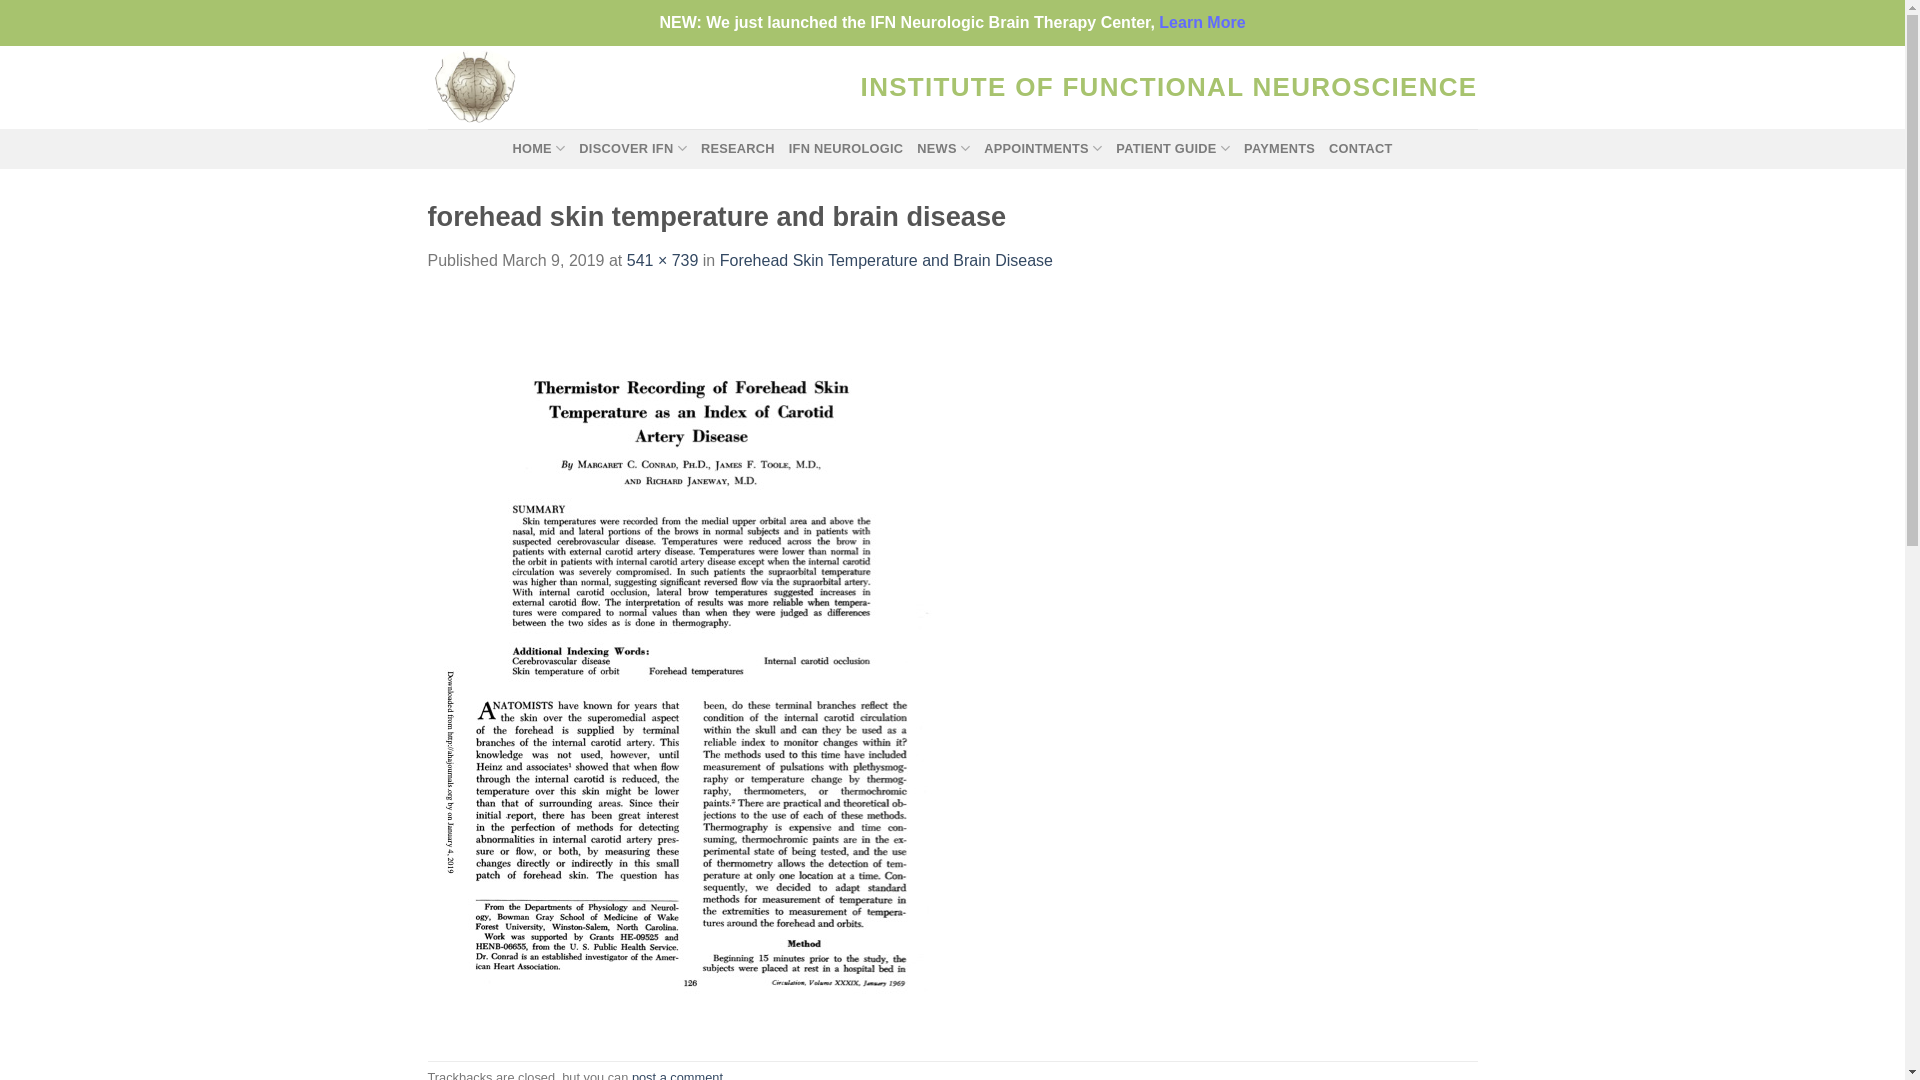  What do you see at coordinates (846, 149) in the screenshot?
I see `IFN NEUROLOGIC` at bounding box center [846, 149].